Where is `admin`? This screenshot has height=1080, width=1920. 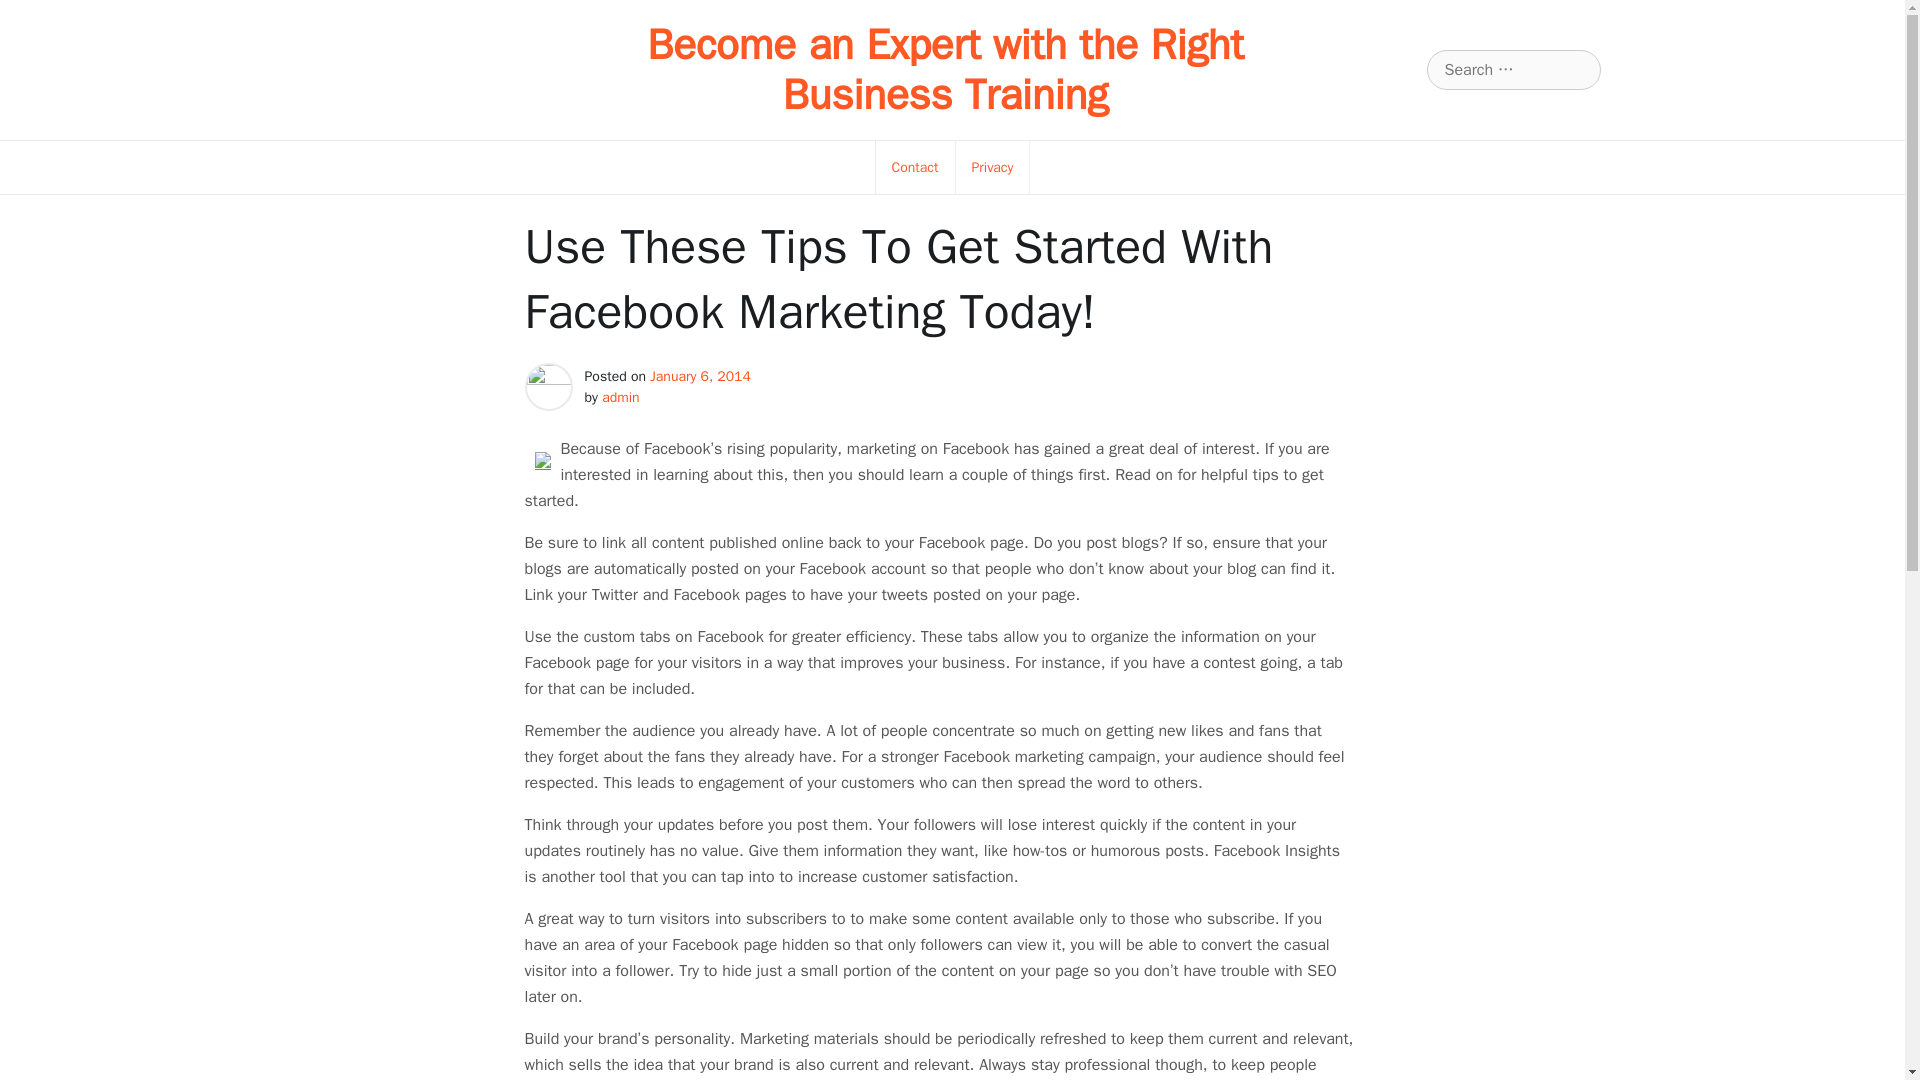
admin is located at coordinates (620, 397).